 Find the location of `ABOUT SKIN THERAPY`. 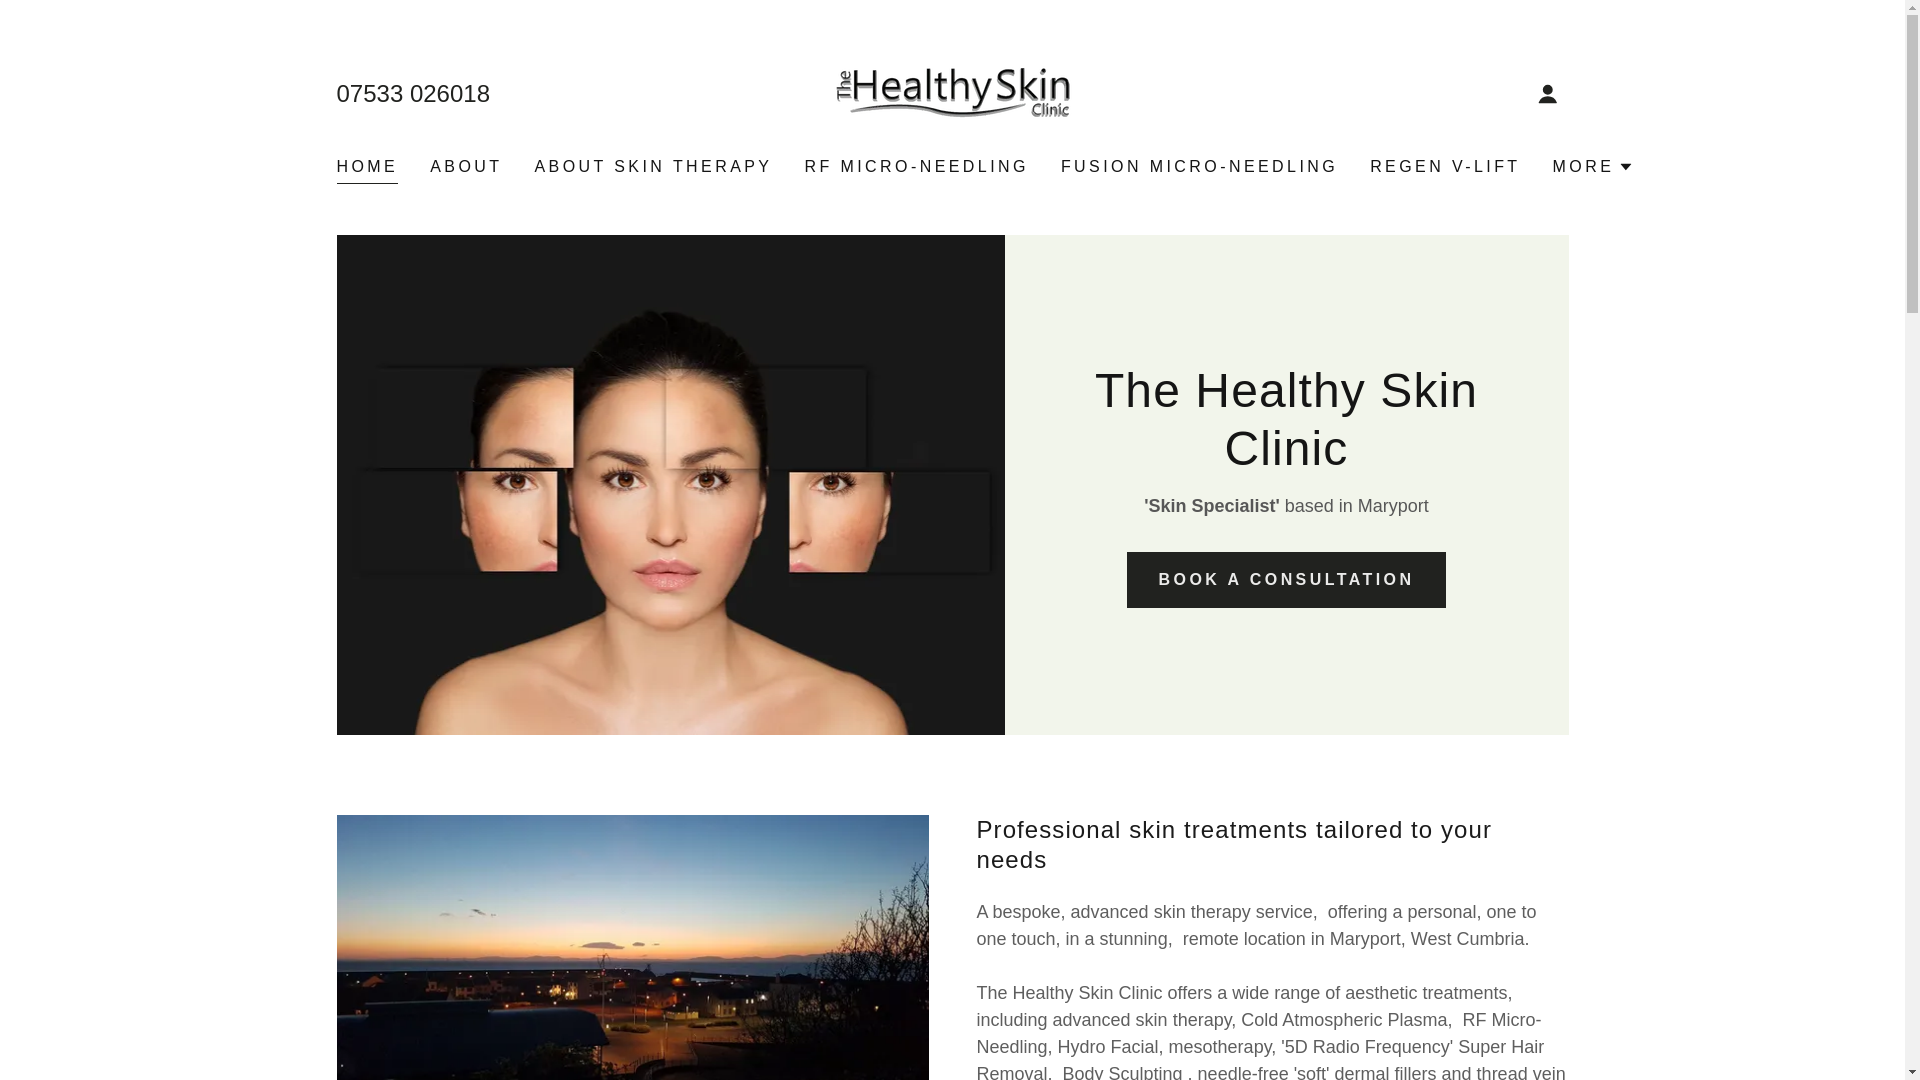

ABOUT SKIN THERAPY is located at coordinates (652, 166).